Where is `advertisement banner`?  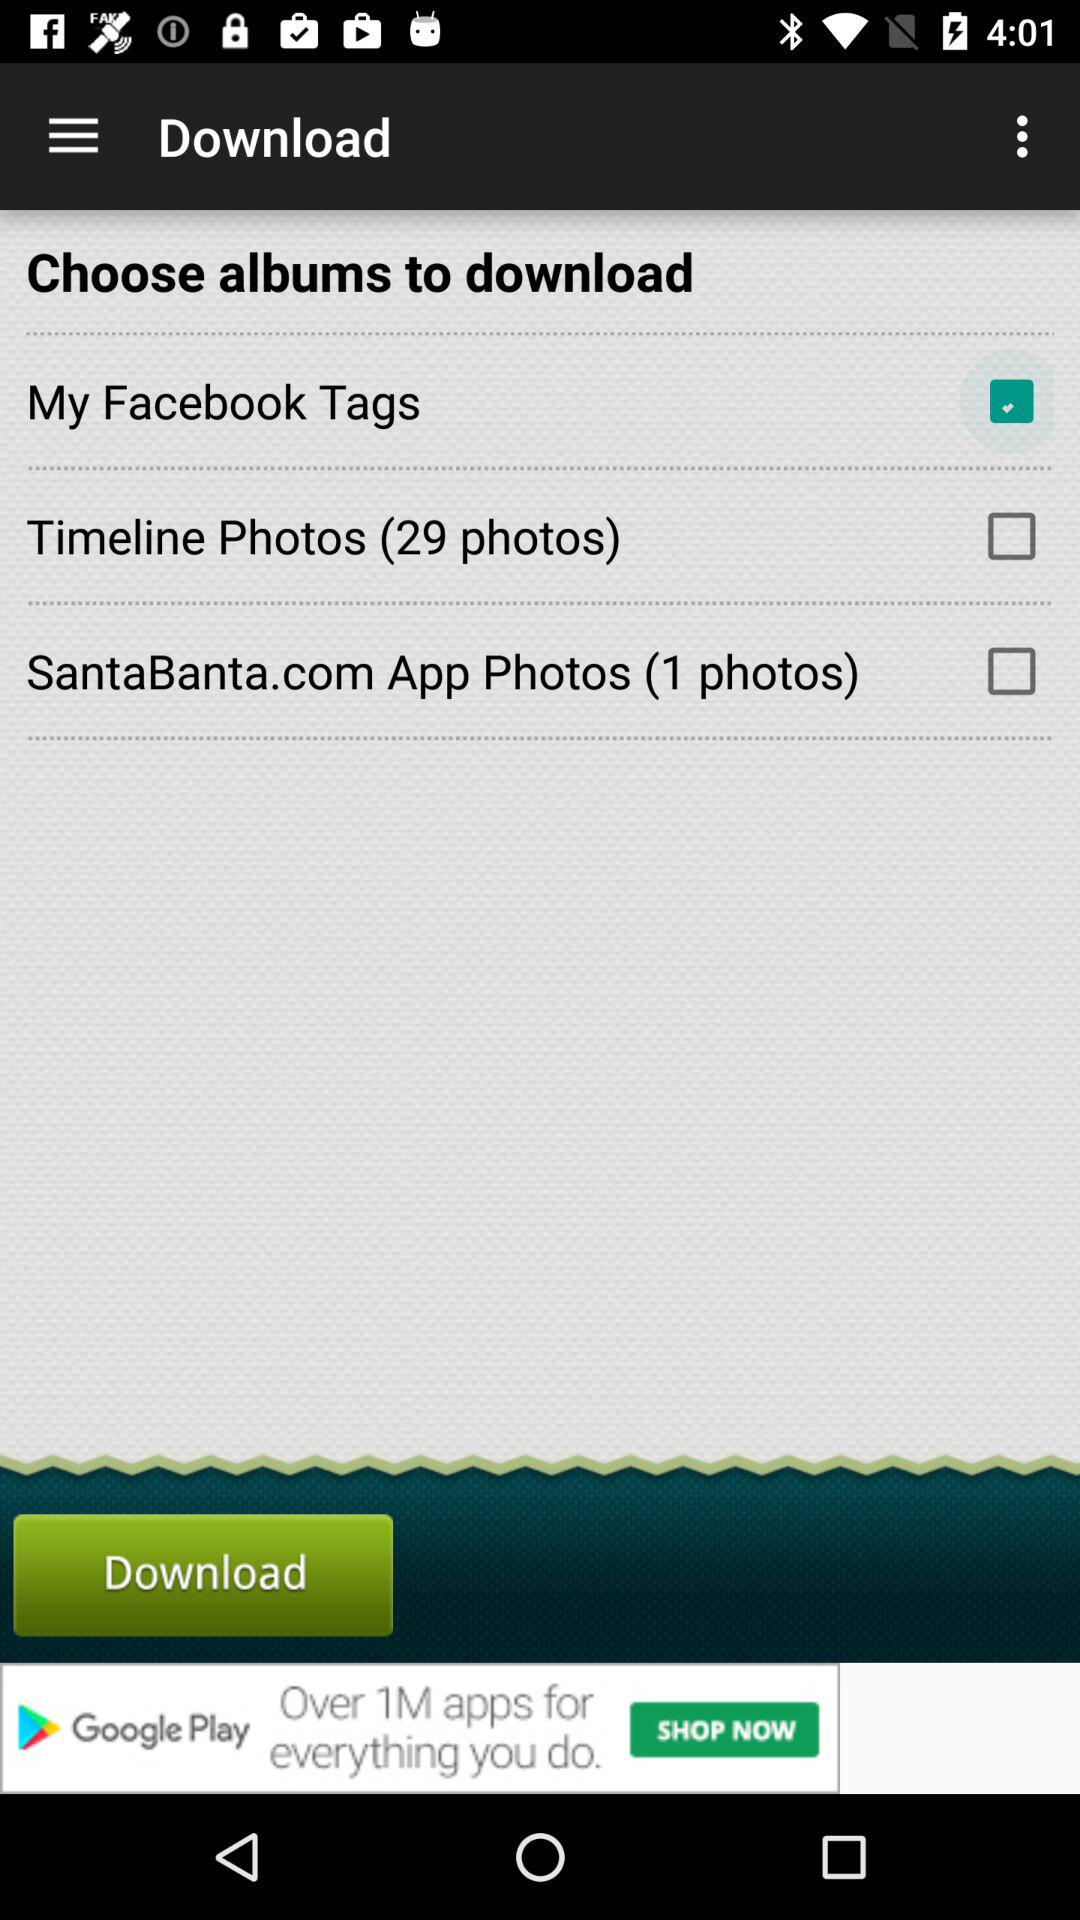
advertisement banner is located at coordinates (540, 1728).